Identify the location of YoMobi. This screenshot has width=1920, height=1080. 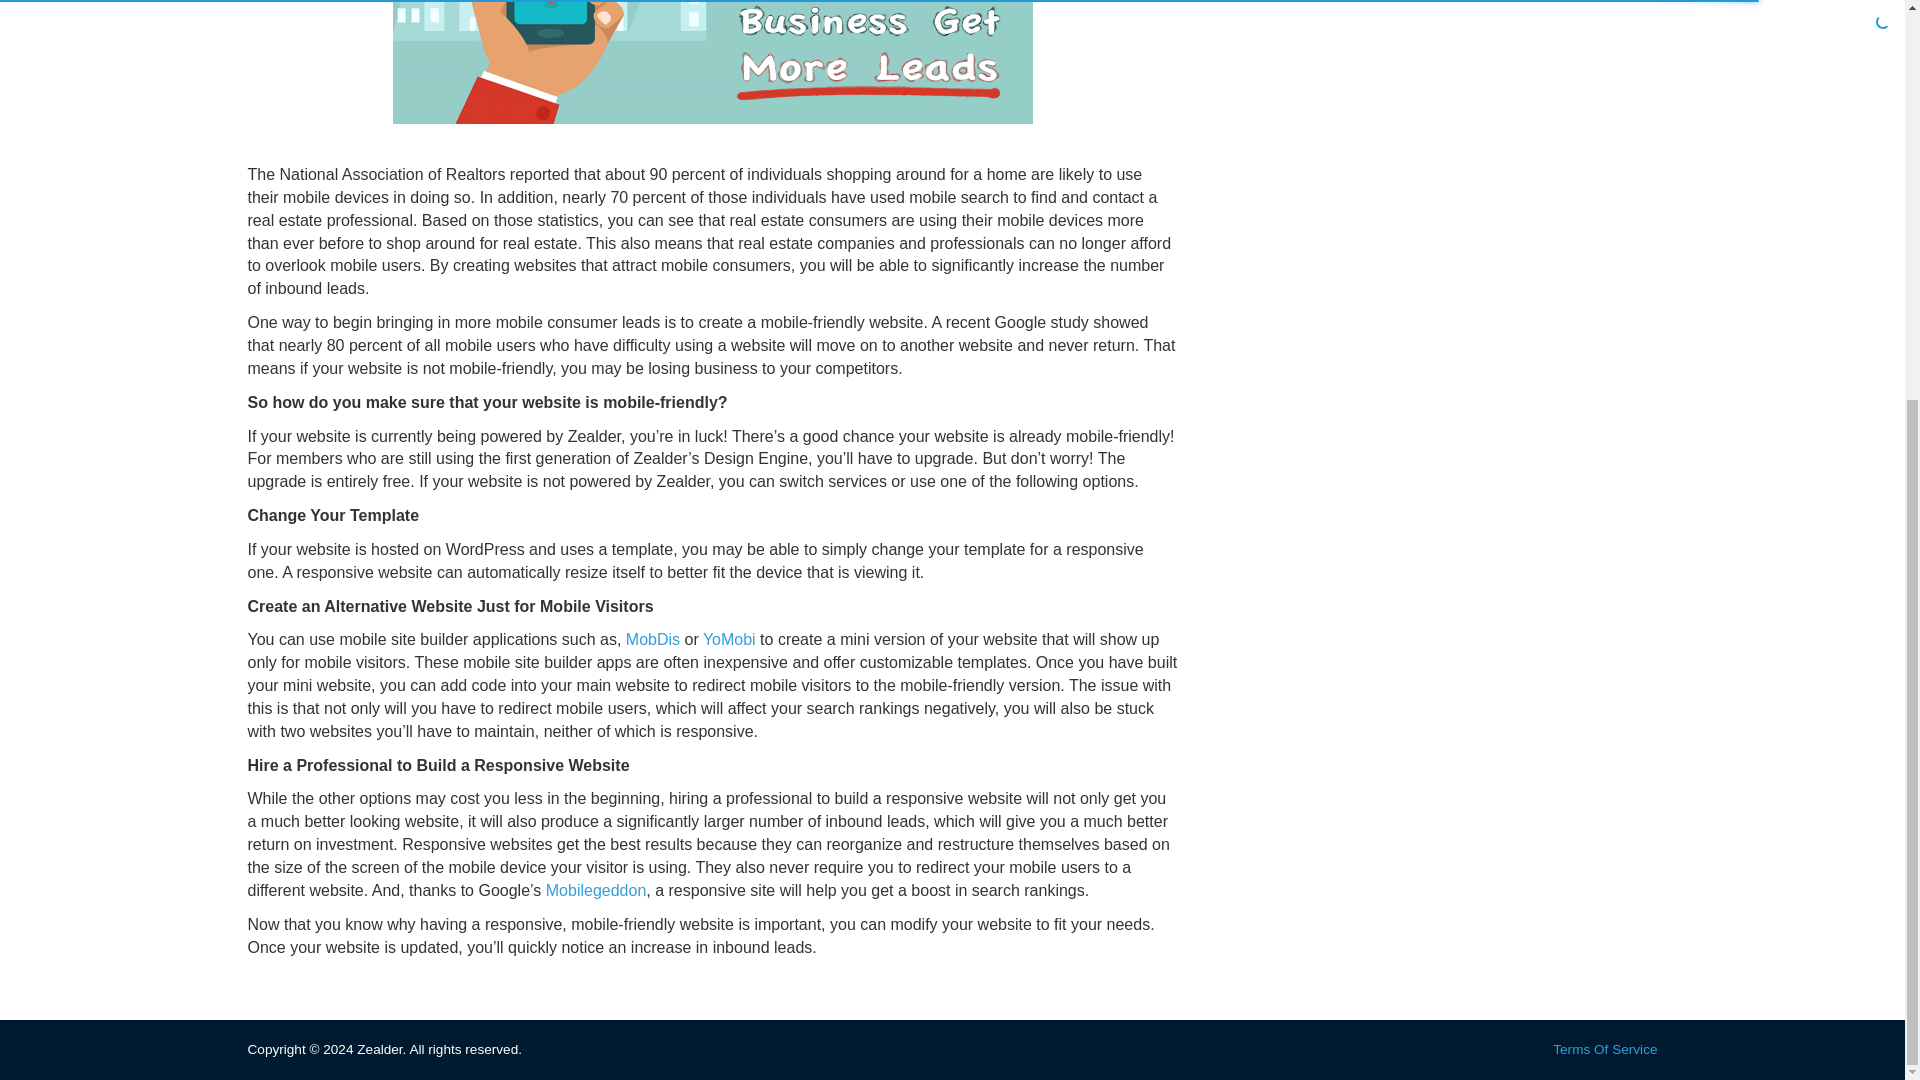
(729, 639).